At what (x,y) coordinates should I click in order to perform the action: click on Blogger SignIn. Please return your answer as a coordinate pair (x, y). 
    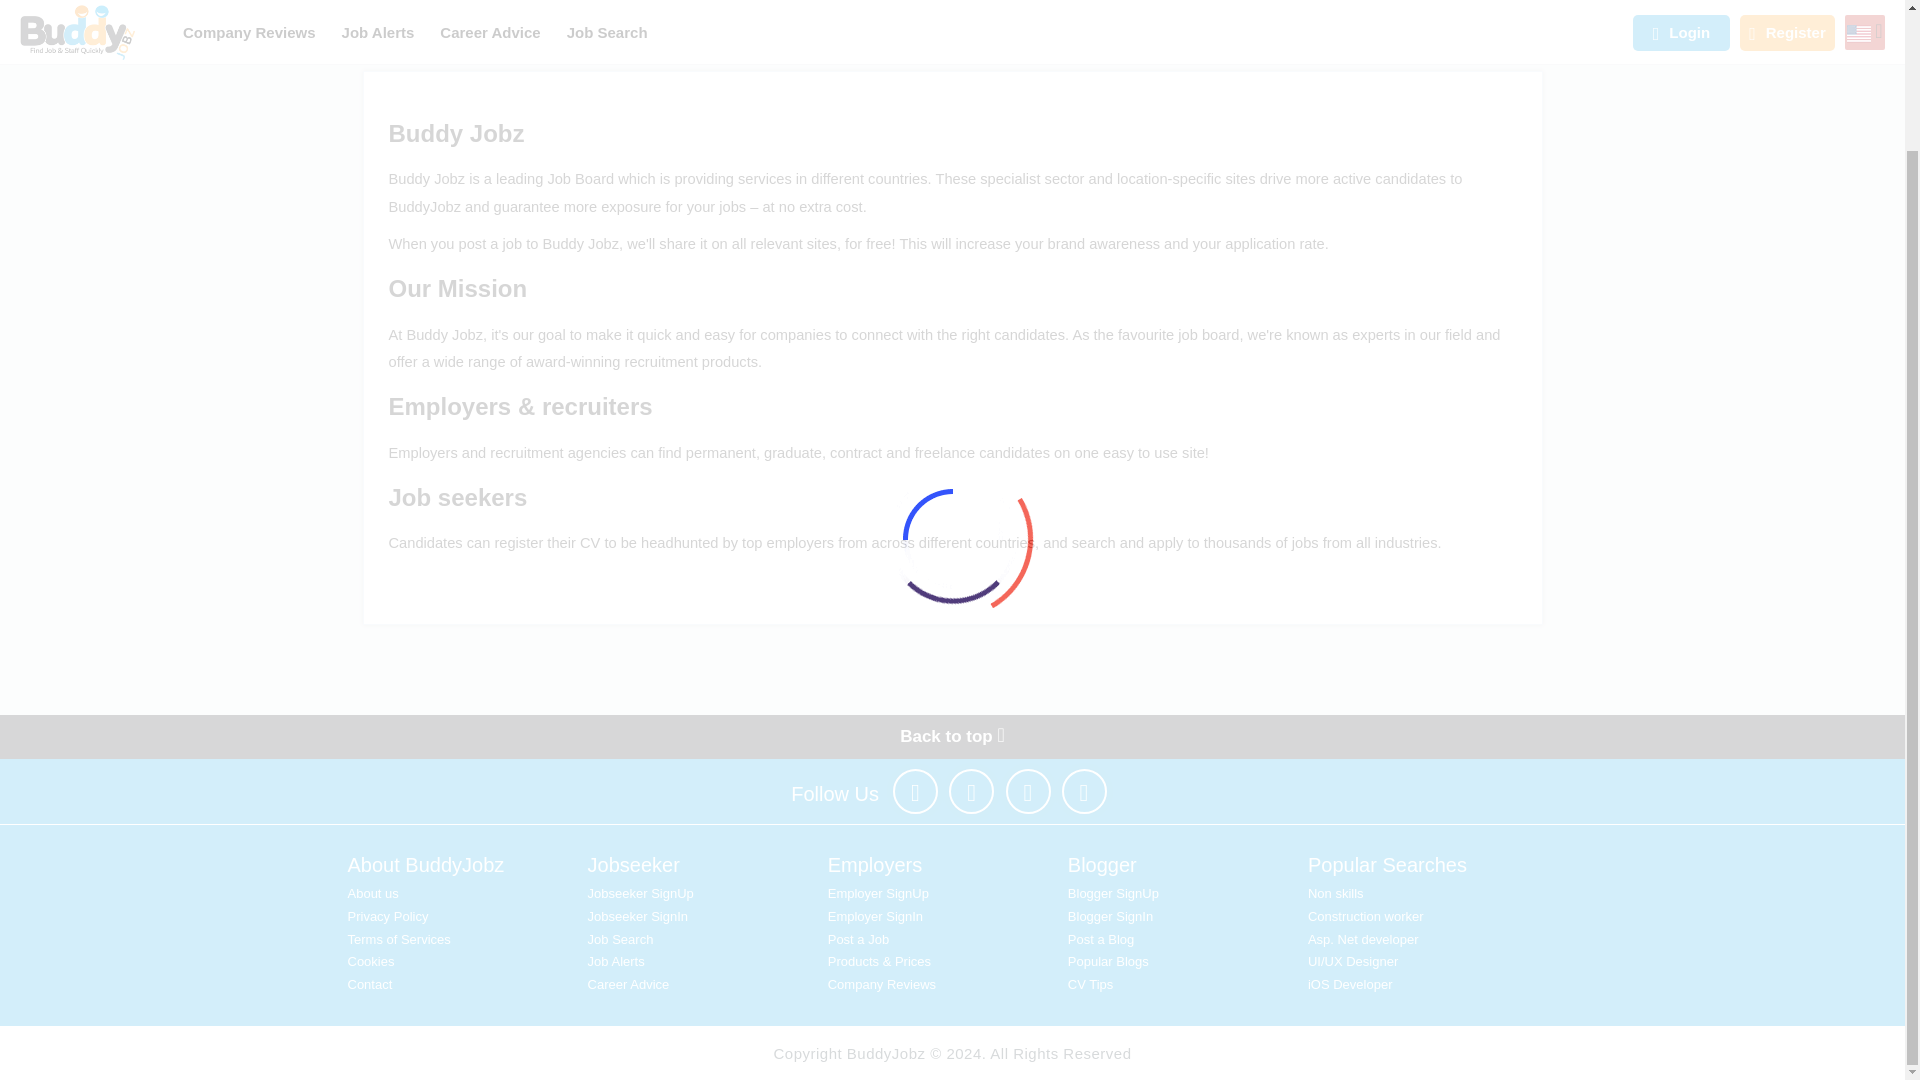
    Looking at the image, I should click on (1110, 916).